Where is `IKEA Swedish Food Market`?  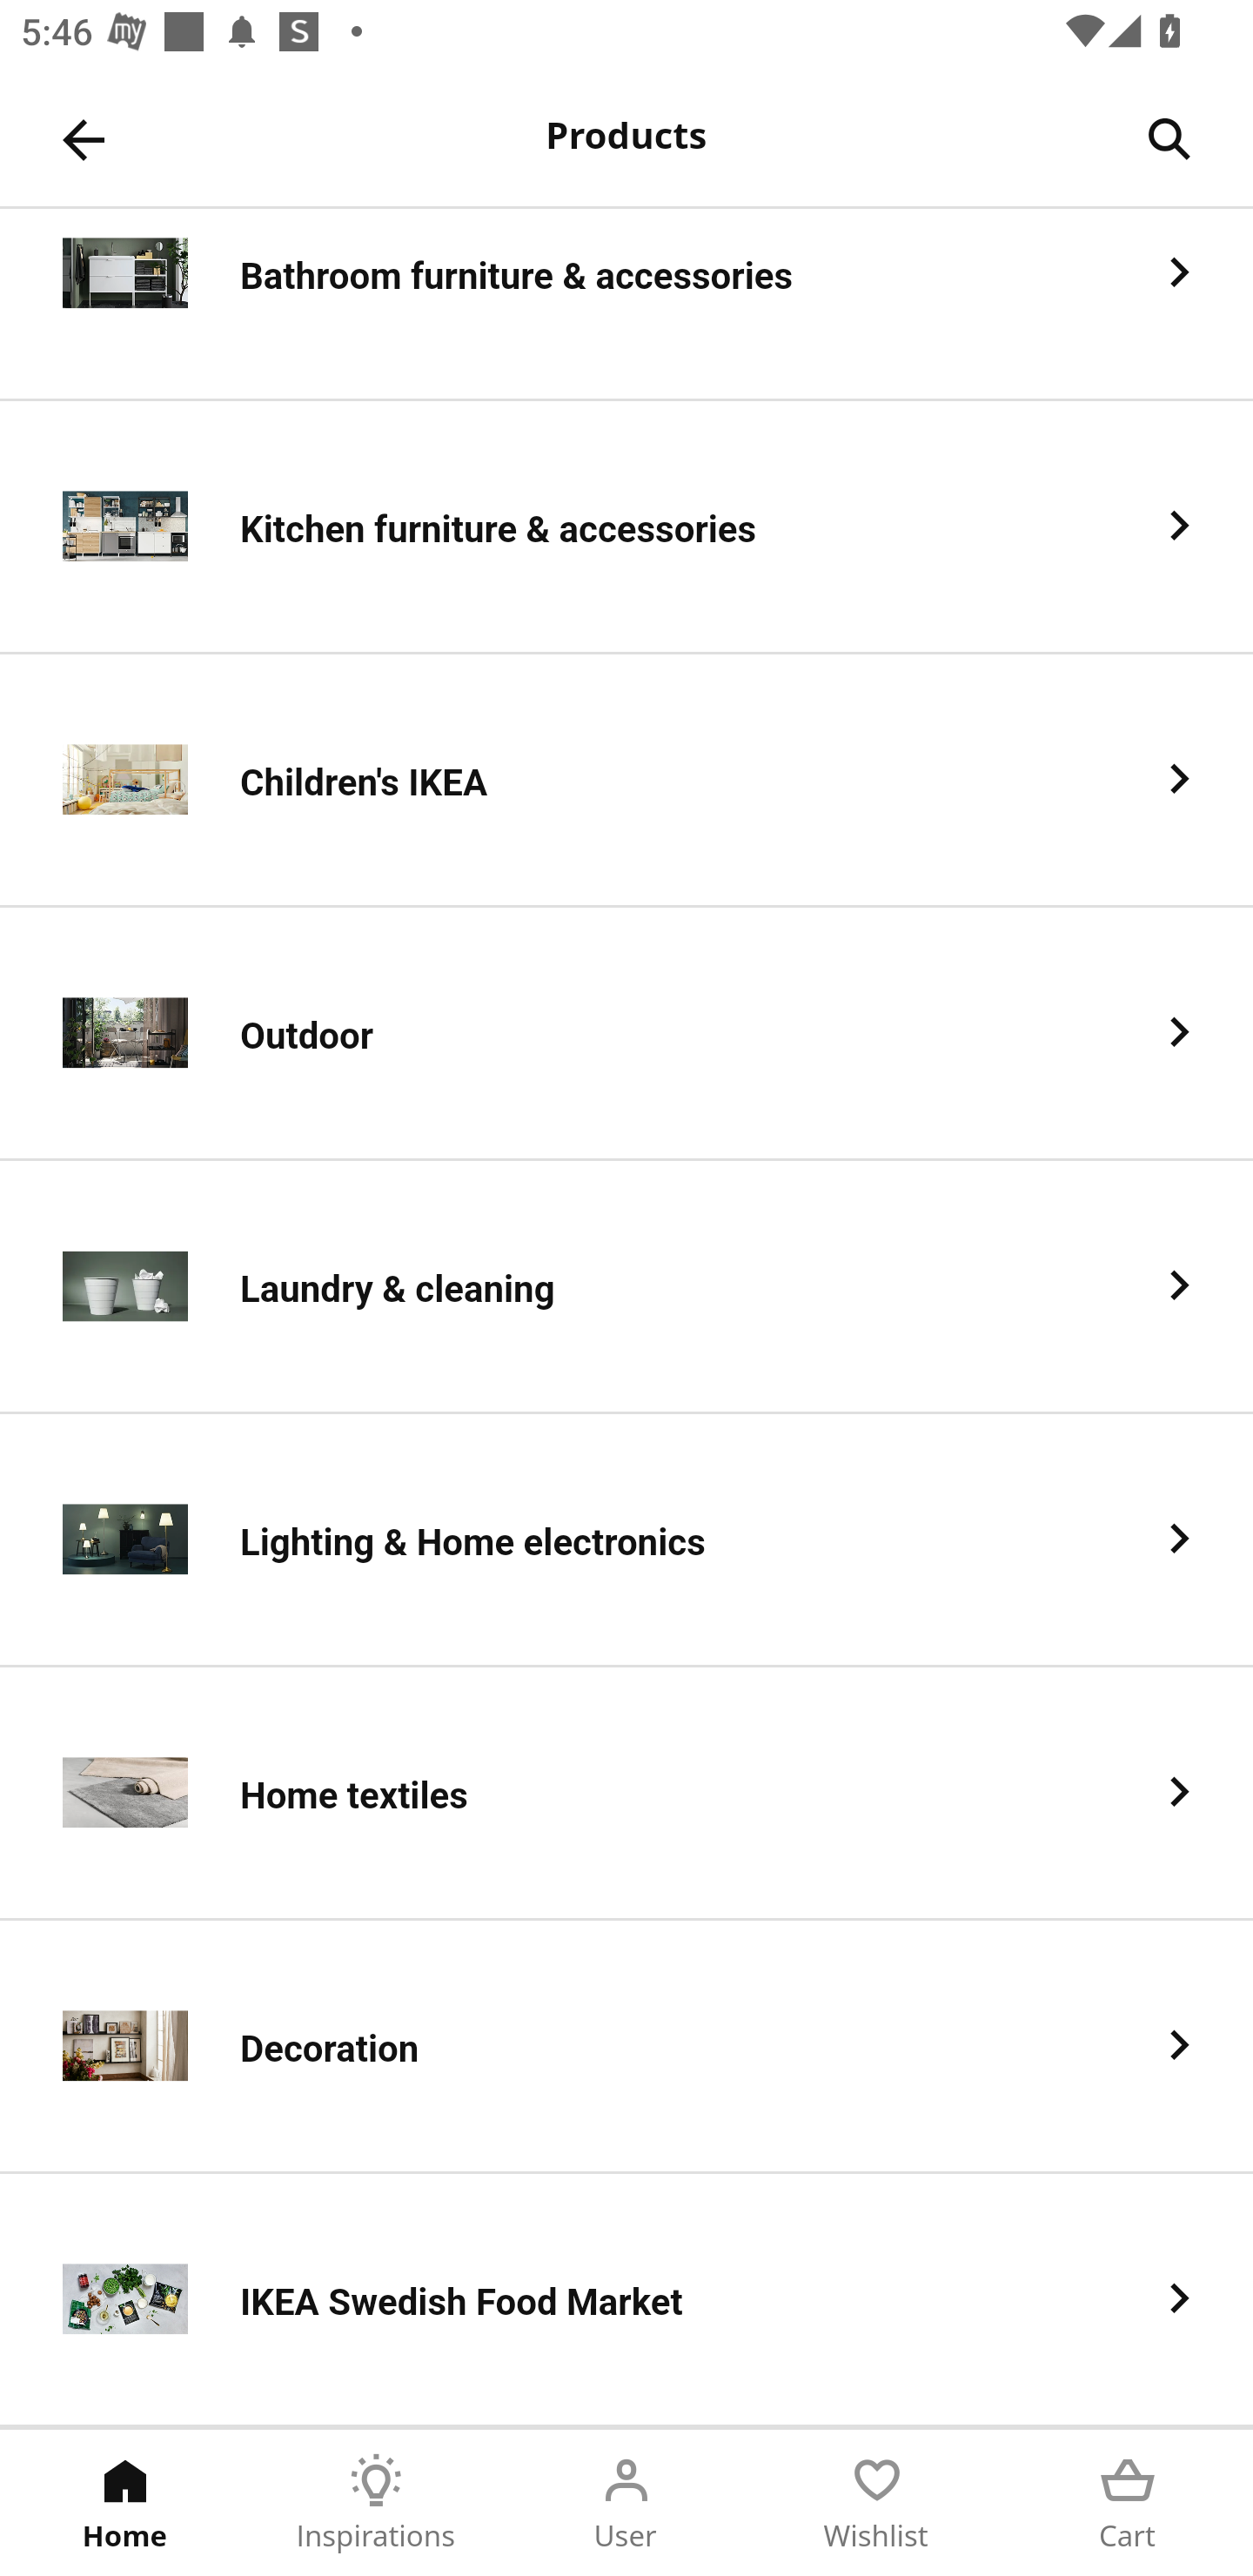 IKEA Swedish Food Market is located at coordinates (626, 2300).